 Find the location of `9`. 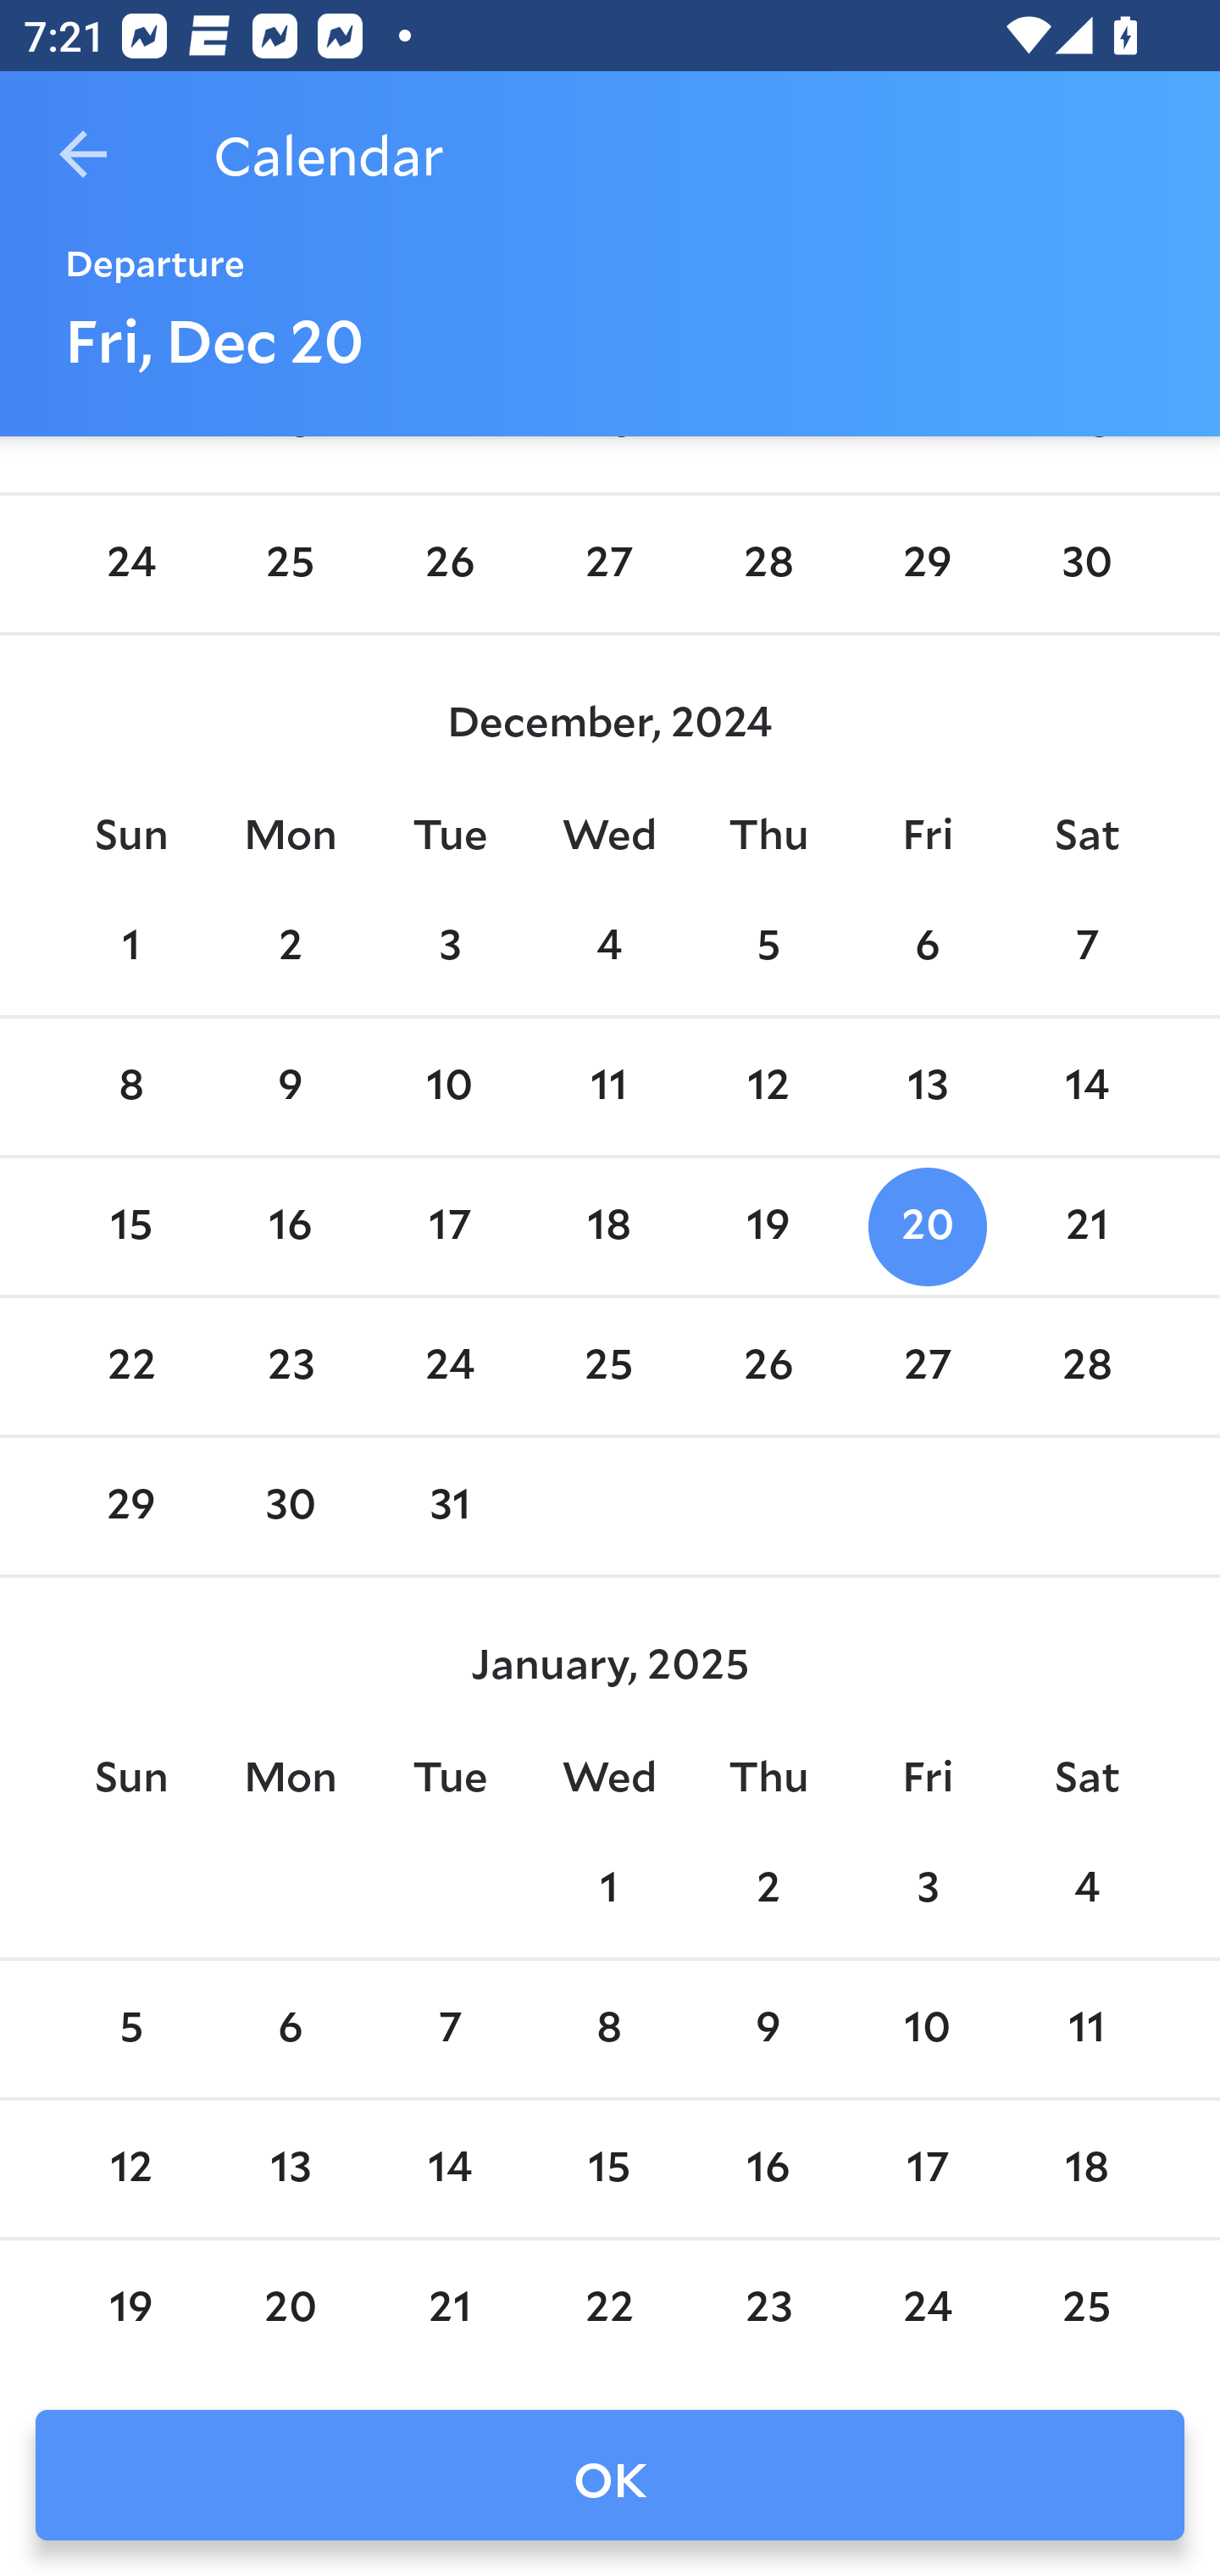

9 is located at coordinates (291, 1086).